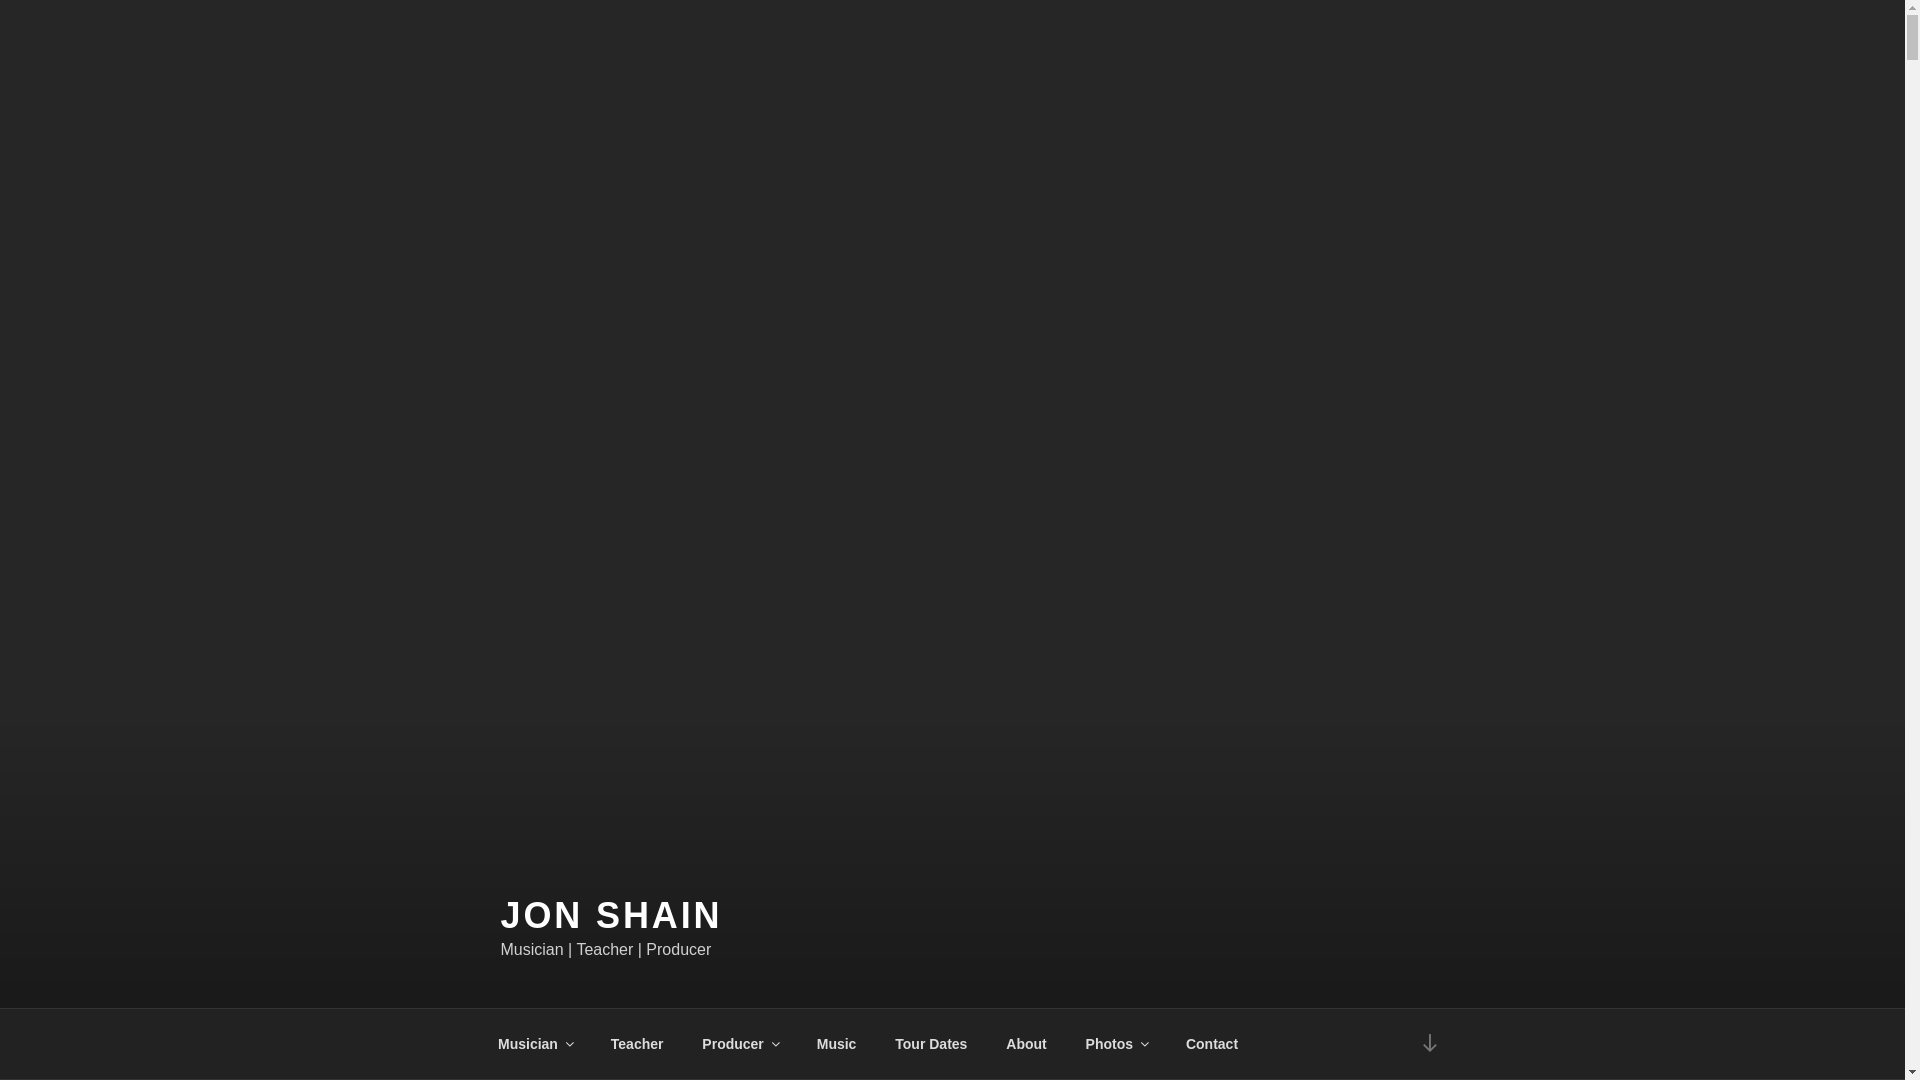 The height and width of the screenshot is (1080, 1920). What do you see at coordinates (930, 1044) in the screenshot?
I see `Tour Dates` at bounding box center [930, 1044].